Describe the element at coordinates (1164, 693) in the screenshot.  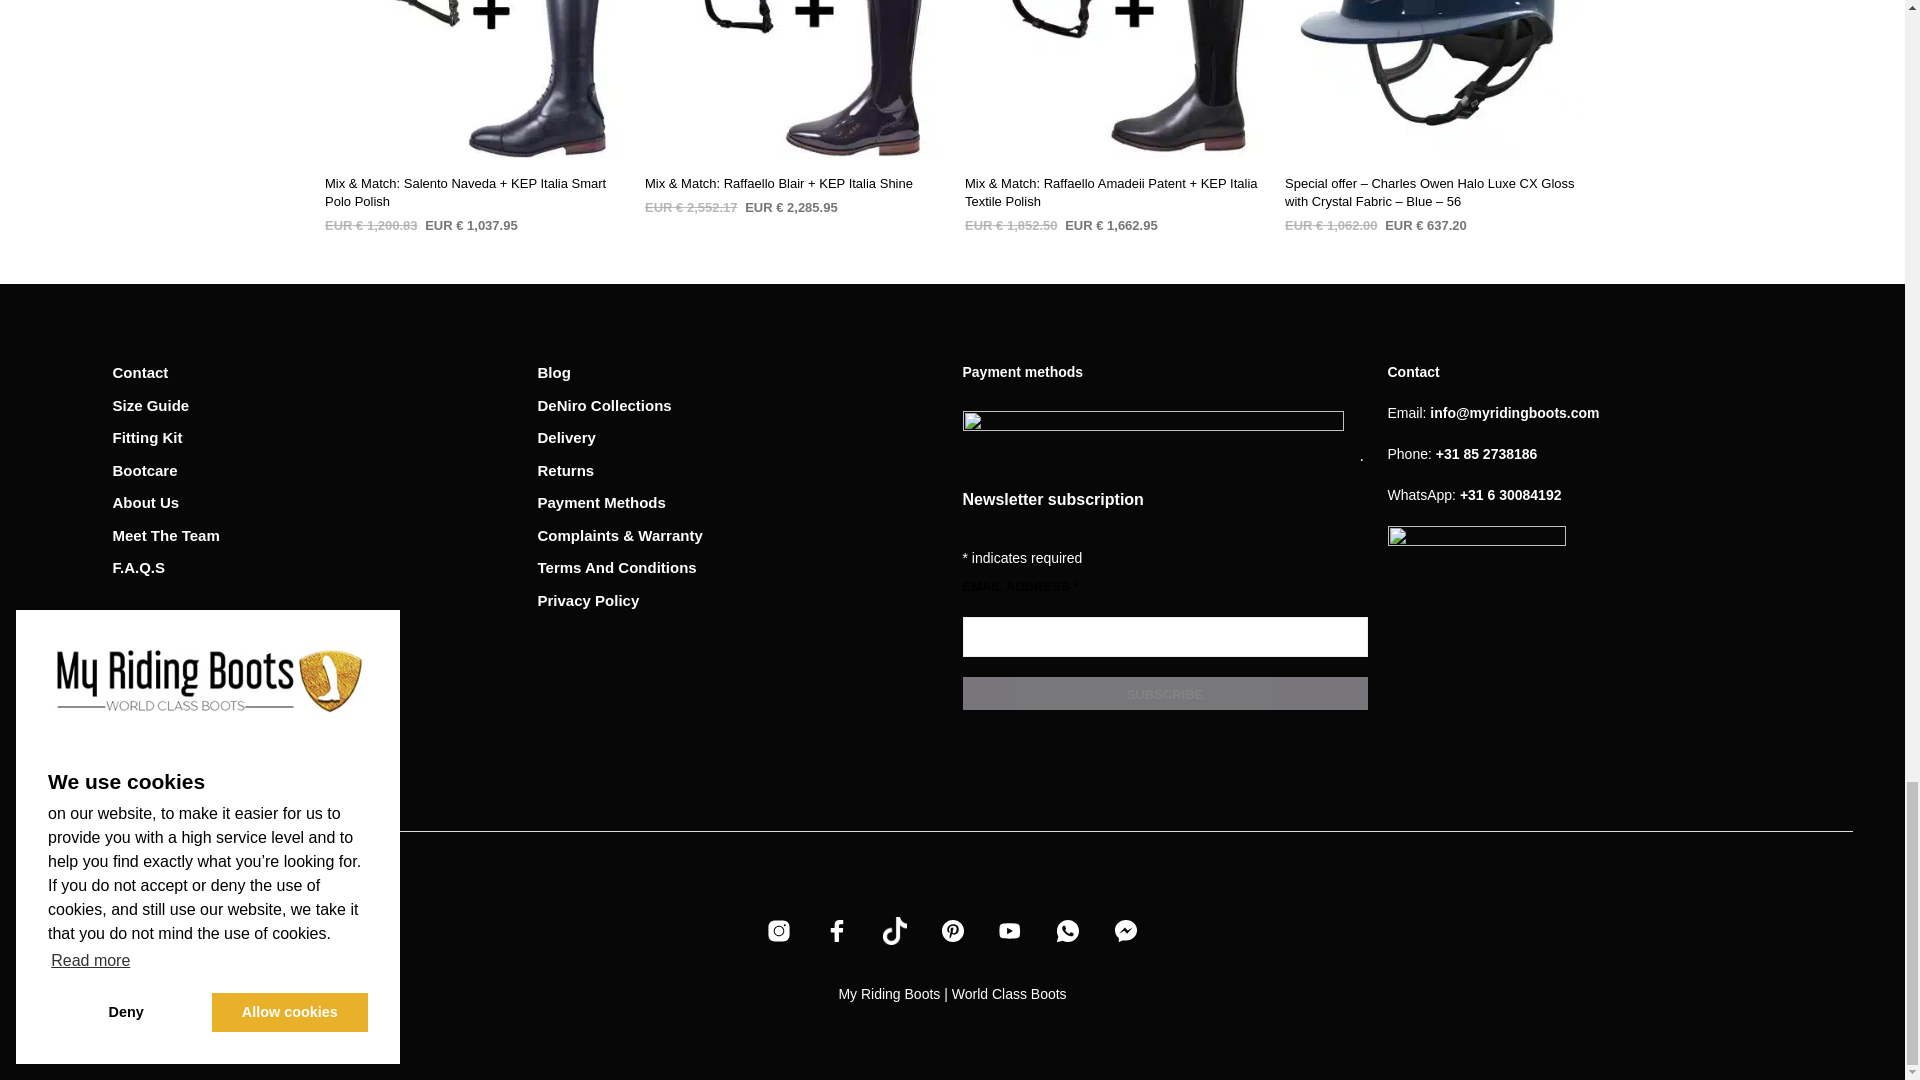
I see `Subscribe` at that location.